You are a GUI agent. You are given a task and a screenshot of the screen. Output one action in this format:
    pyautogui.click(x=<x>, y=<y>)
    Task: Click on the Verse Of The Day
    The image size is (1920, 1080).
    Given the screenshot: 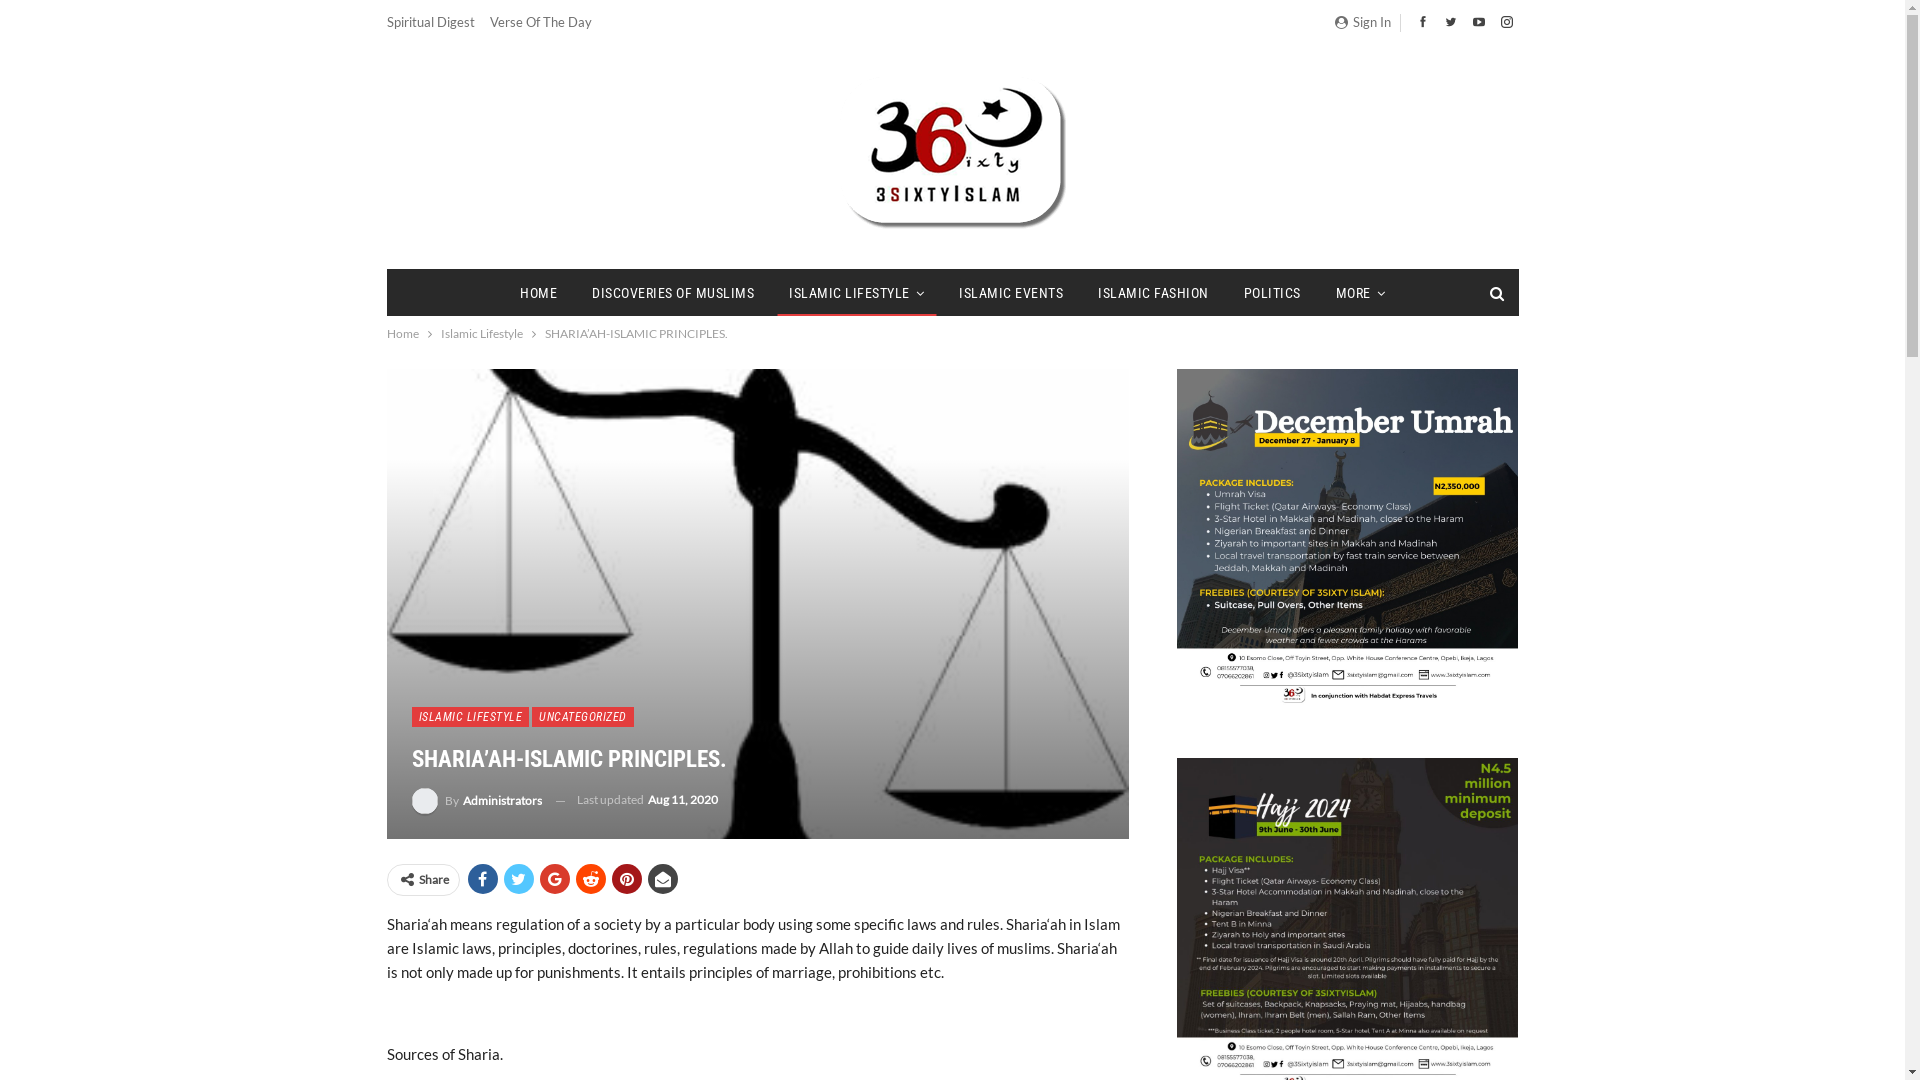 What is the action you would take?
    pyautogui.click(x=540, y=22)
    